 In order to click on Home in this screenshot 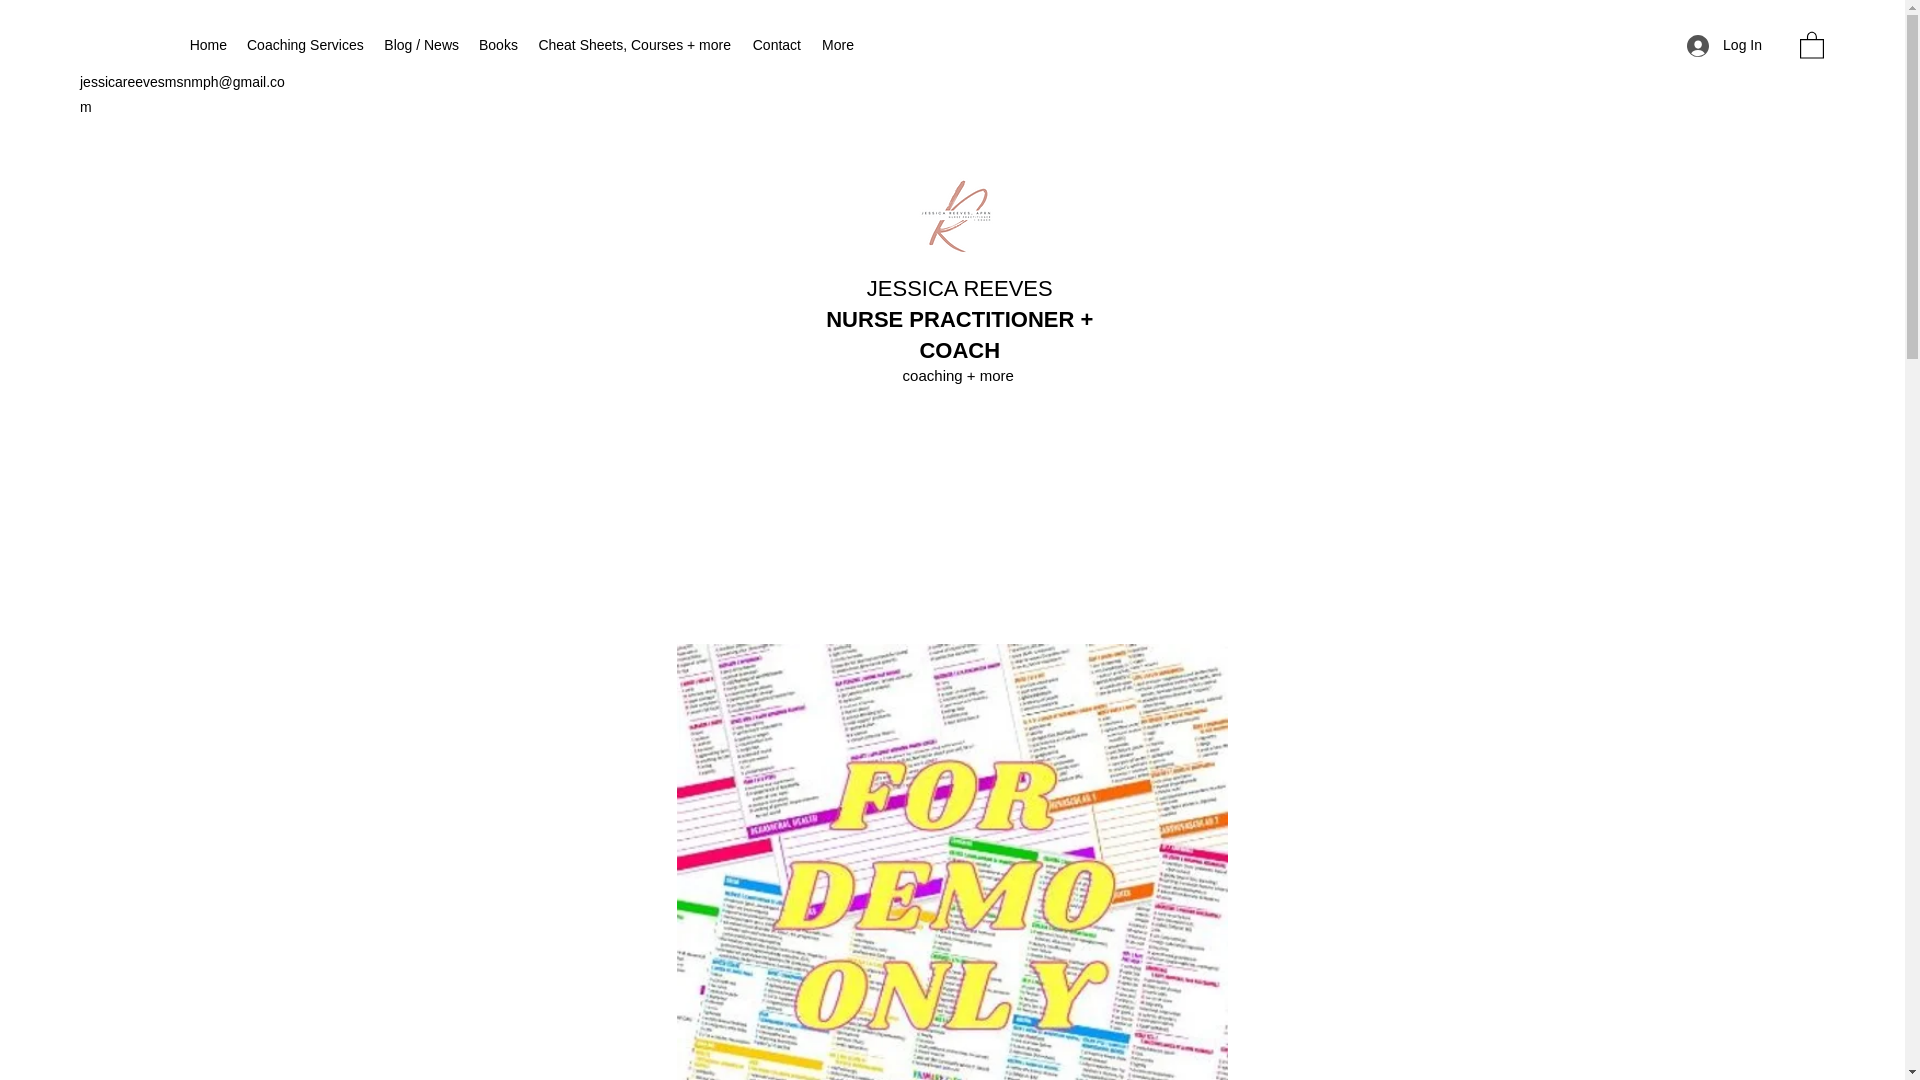, I will do `click(207, 45)`.